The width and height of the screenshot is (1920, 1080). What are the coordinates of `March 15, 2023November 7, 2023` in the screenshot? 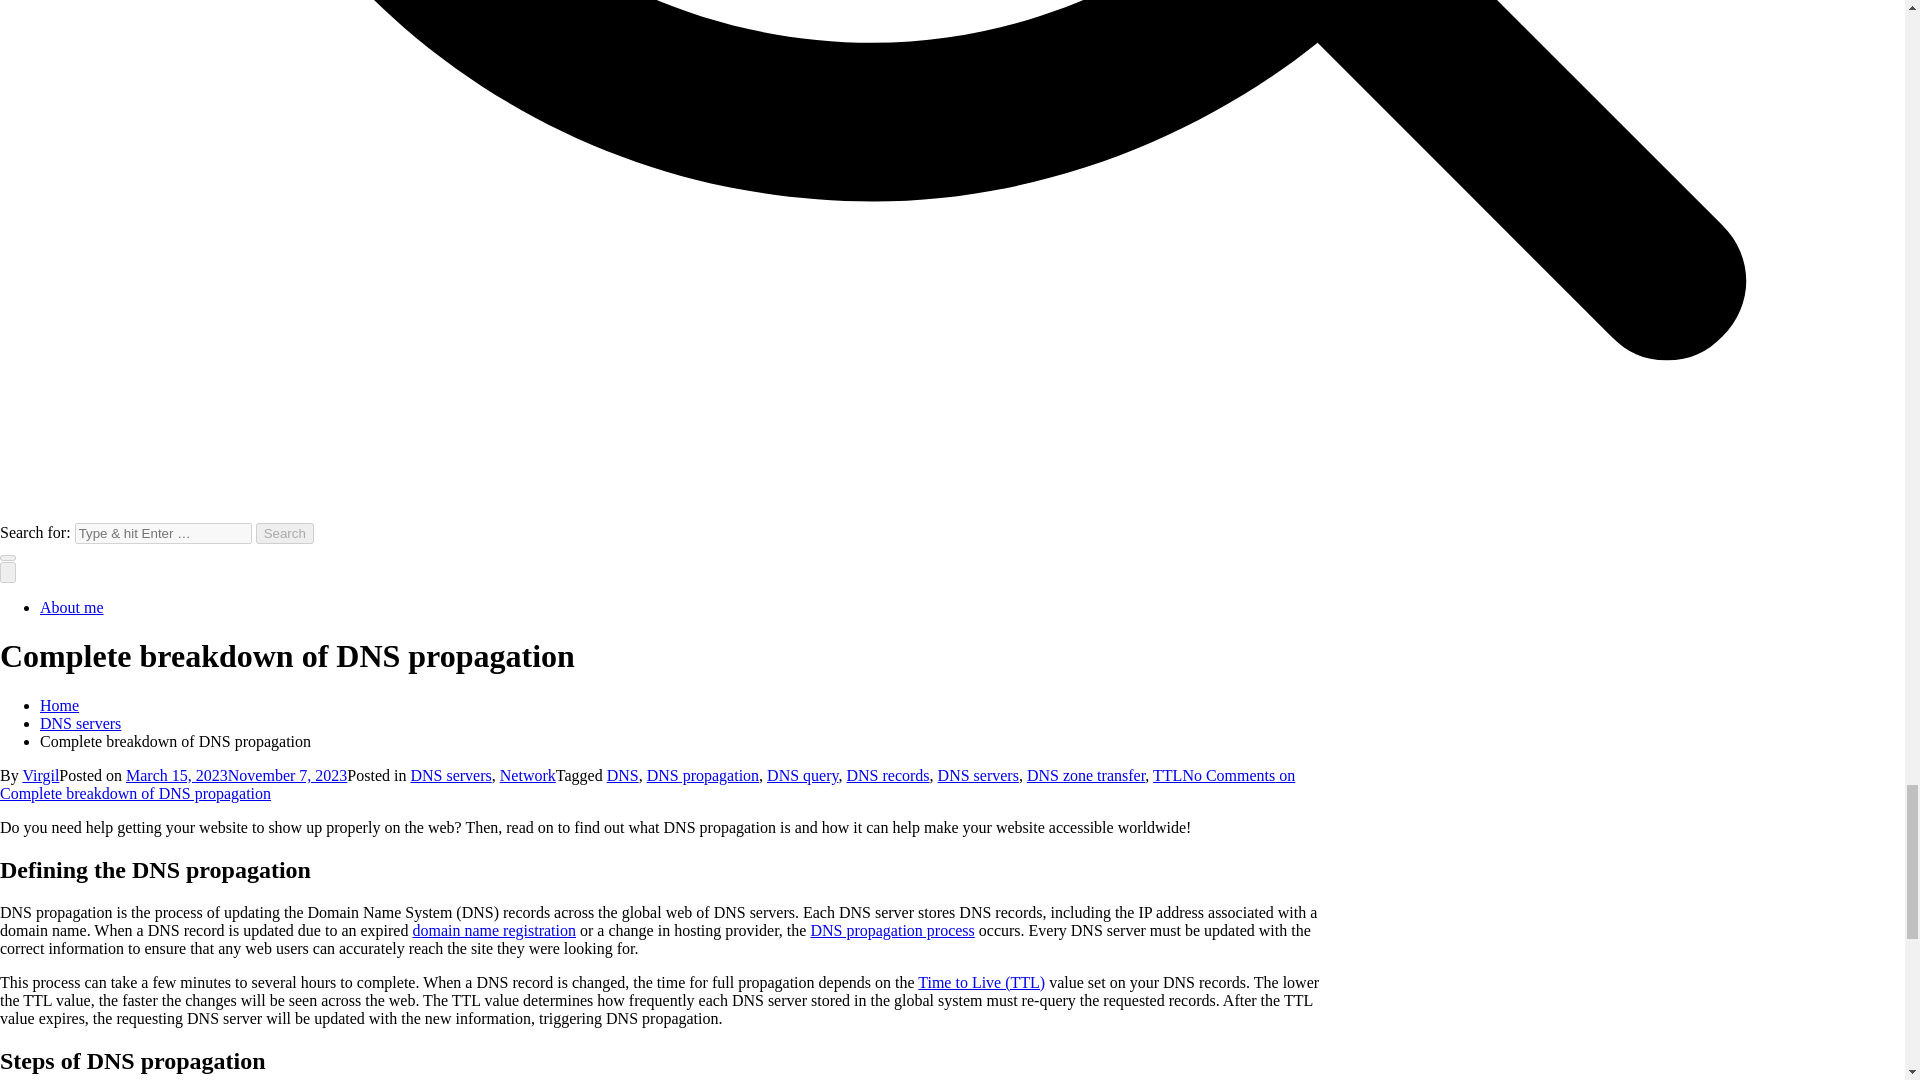 It's located at (236, 775).